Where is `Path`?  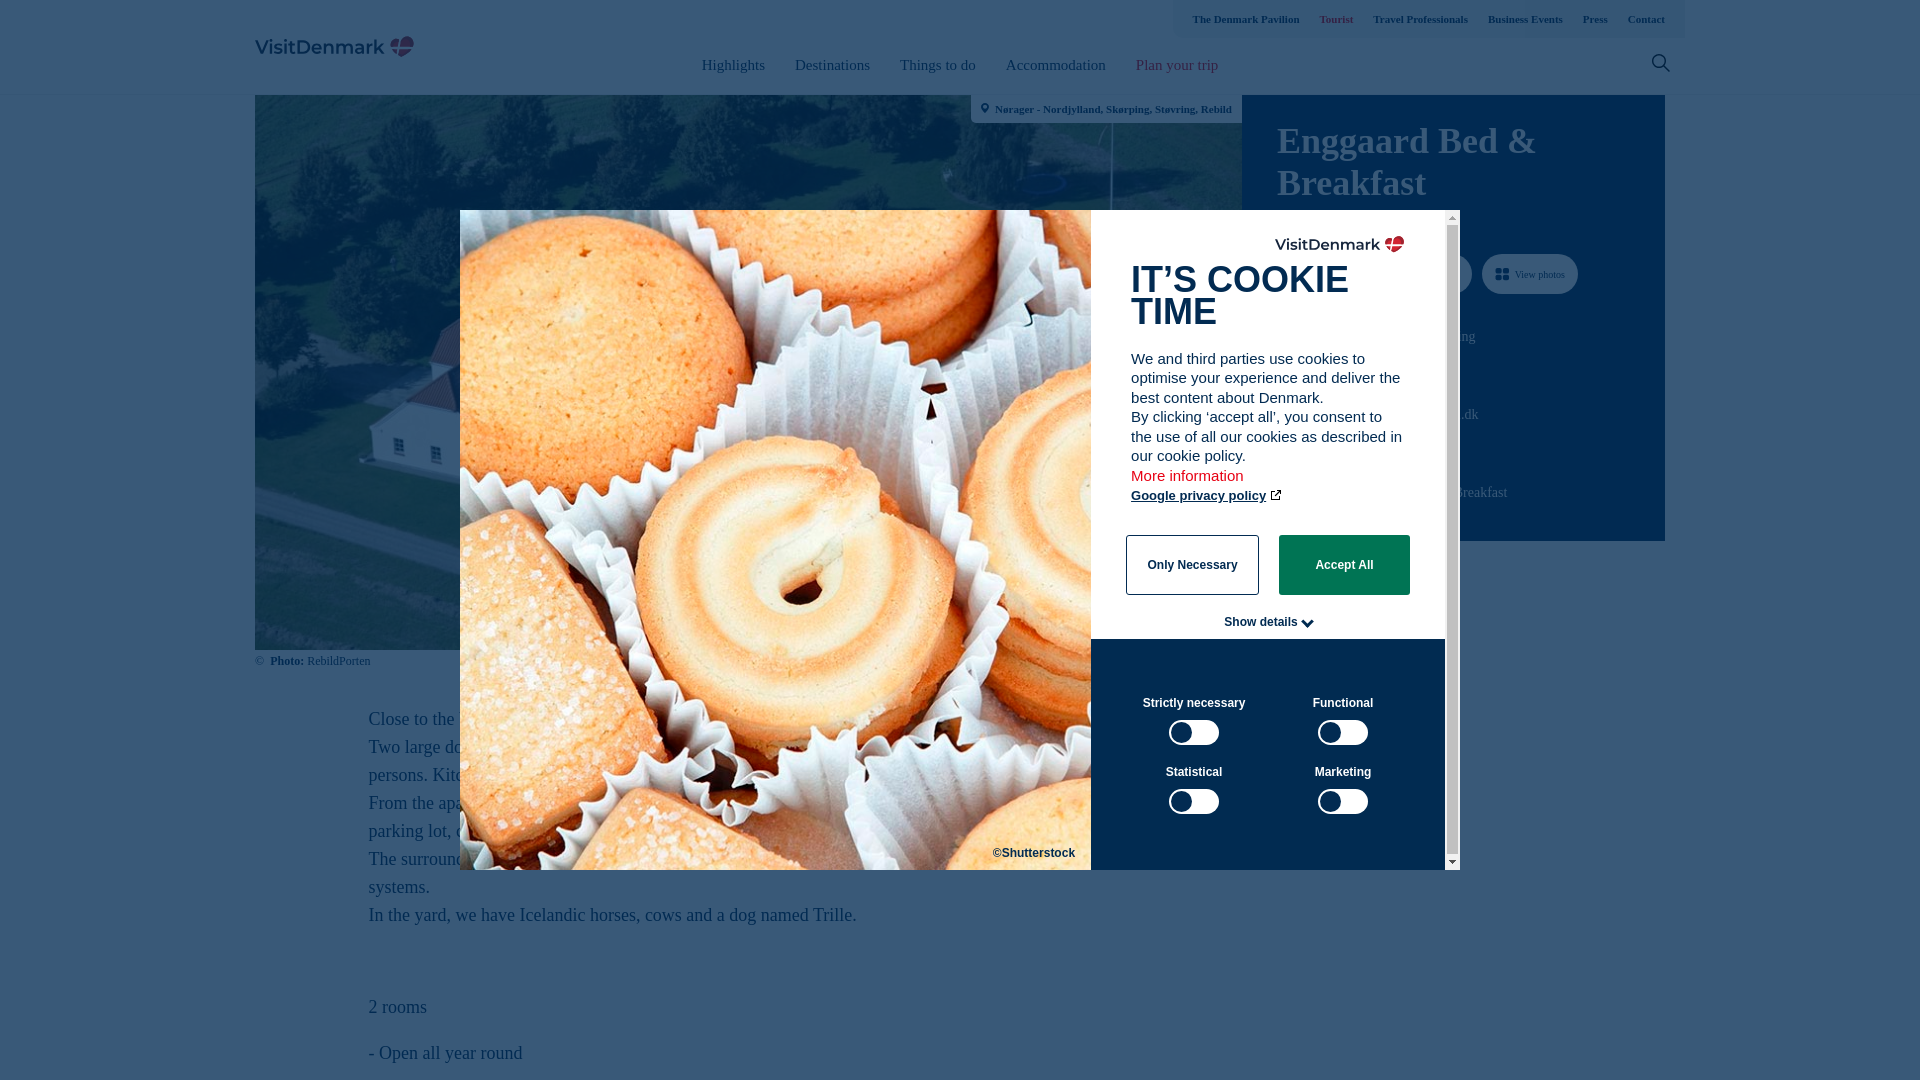
Path is located at coordinates (1283, 450).